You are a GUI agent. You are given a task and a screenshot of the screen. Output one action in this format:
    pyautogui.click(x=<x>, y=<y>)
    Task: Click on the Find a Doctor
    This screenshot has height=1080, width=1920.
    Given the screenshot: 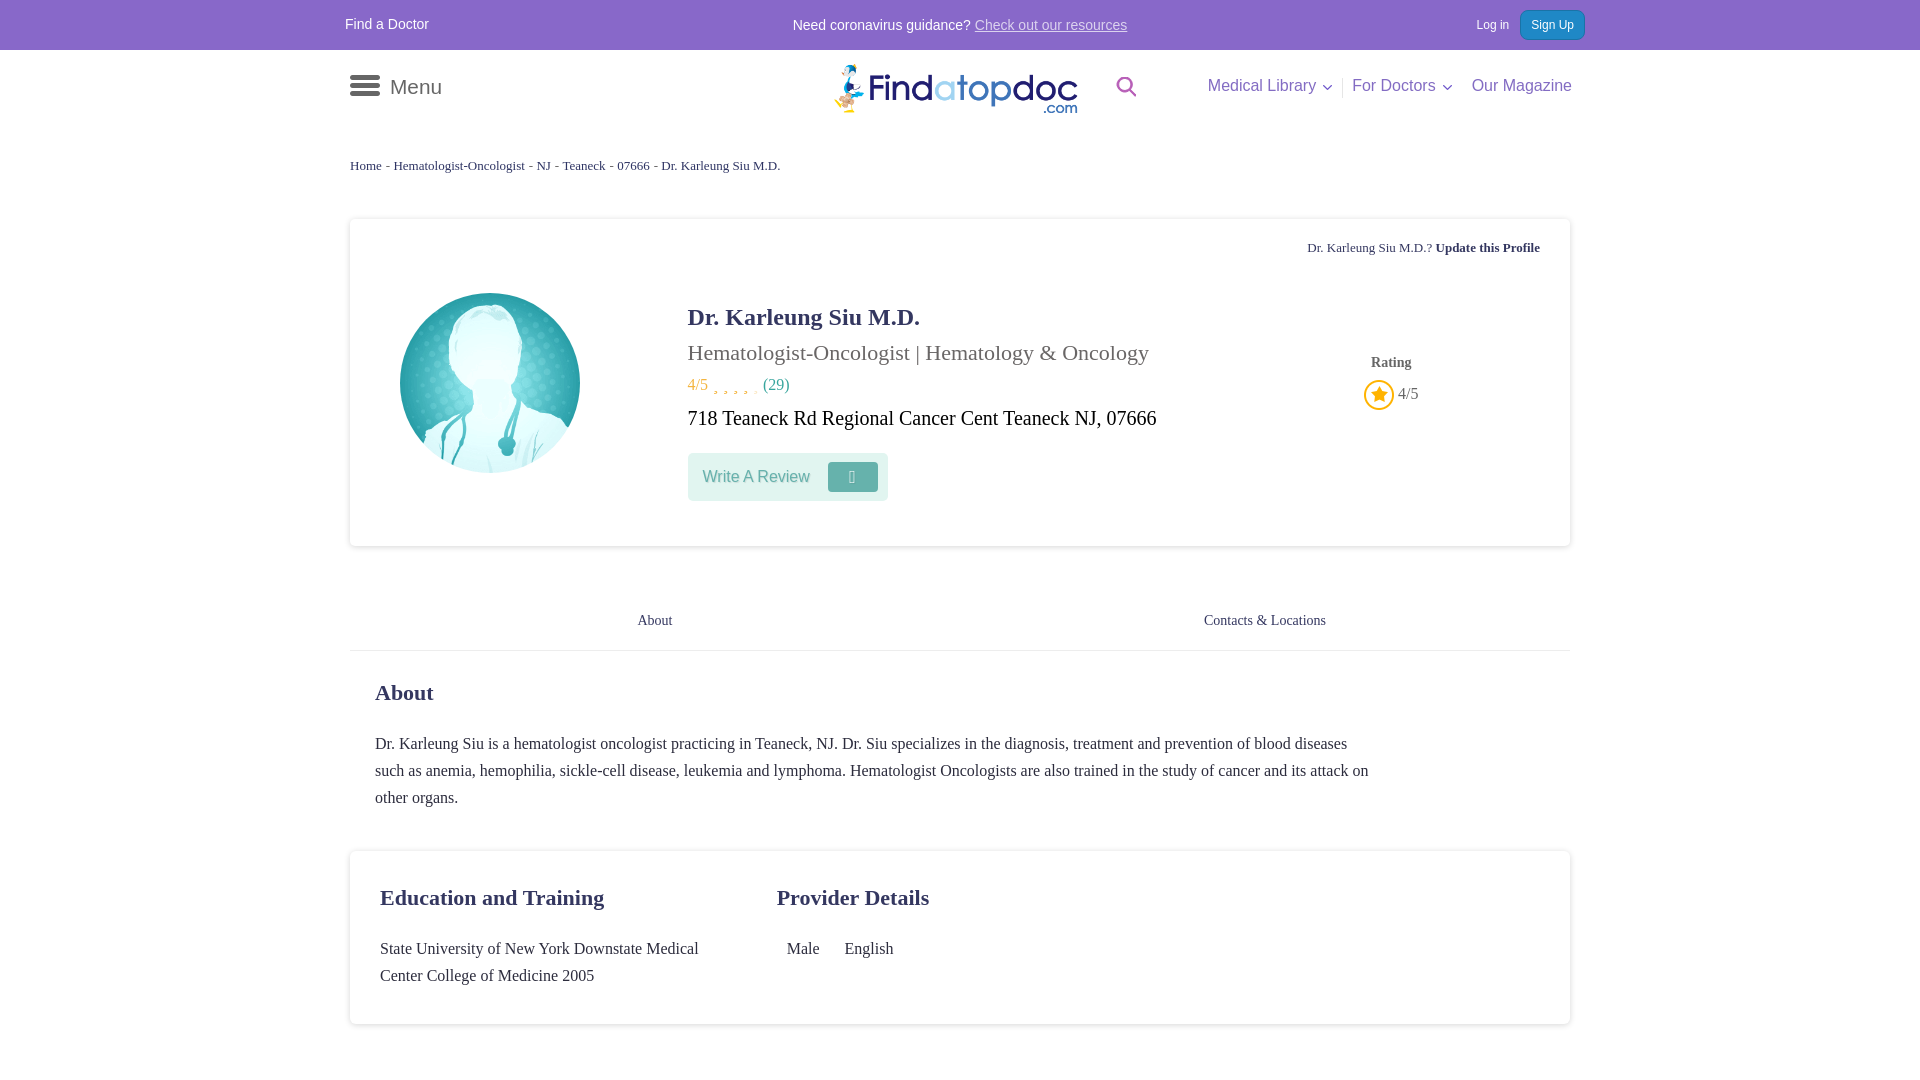 What is the action you would take?
    pyautogui.click(x=380, y=24)
    